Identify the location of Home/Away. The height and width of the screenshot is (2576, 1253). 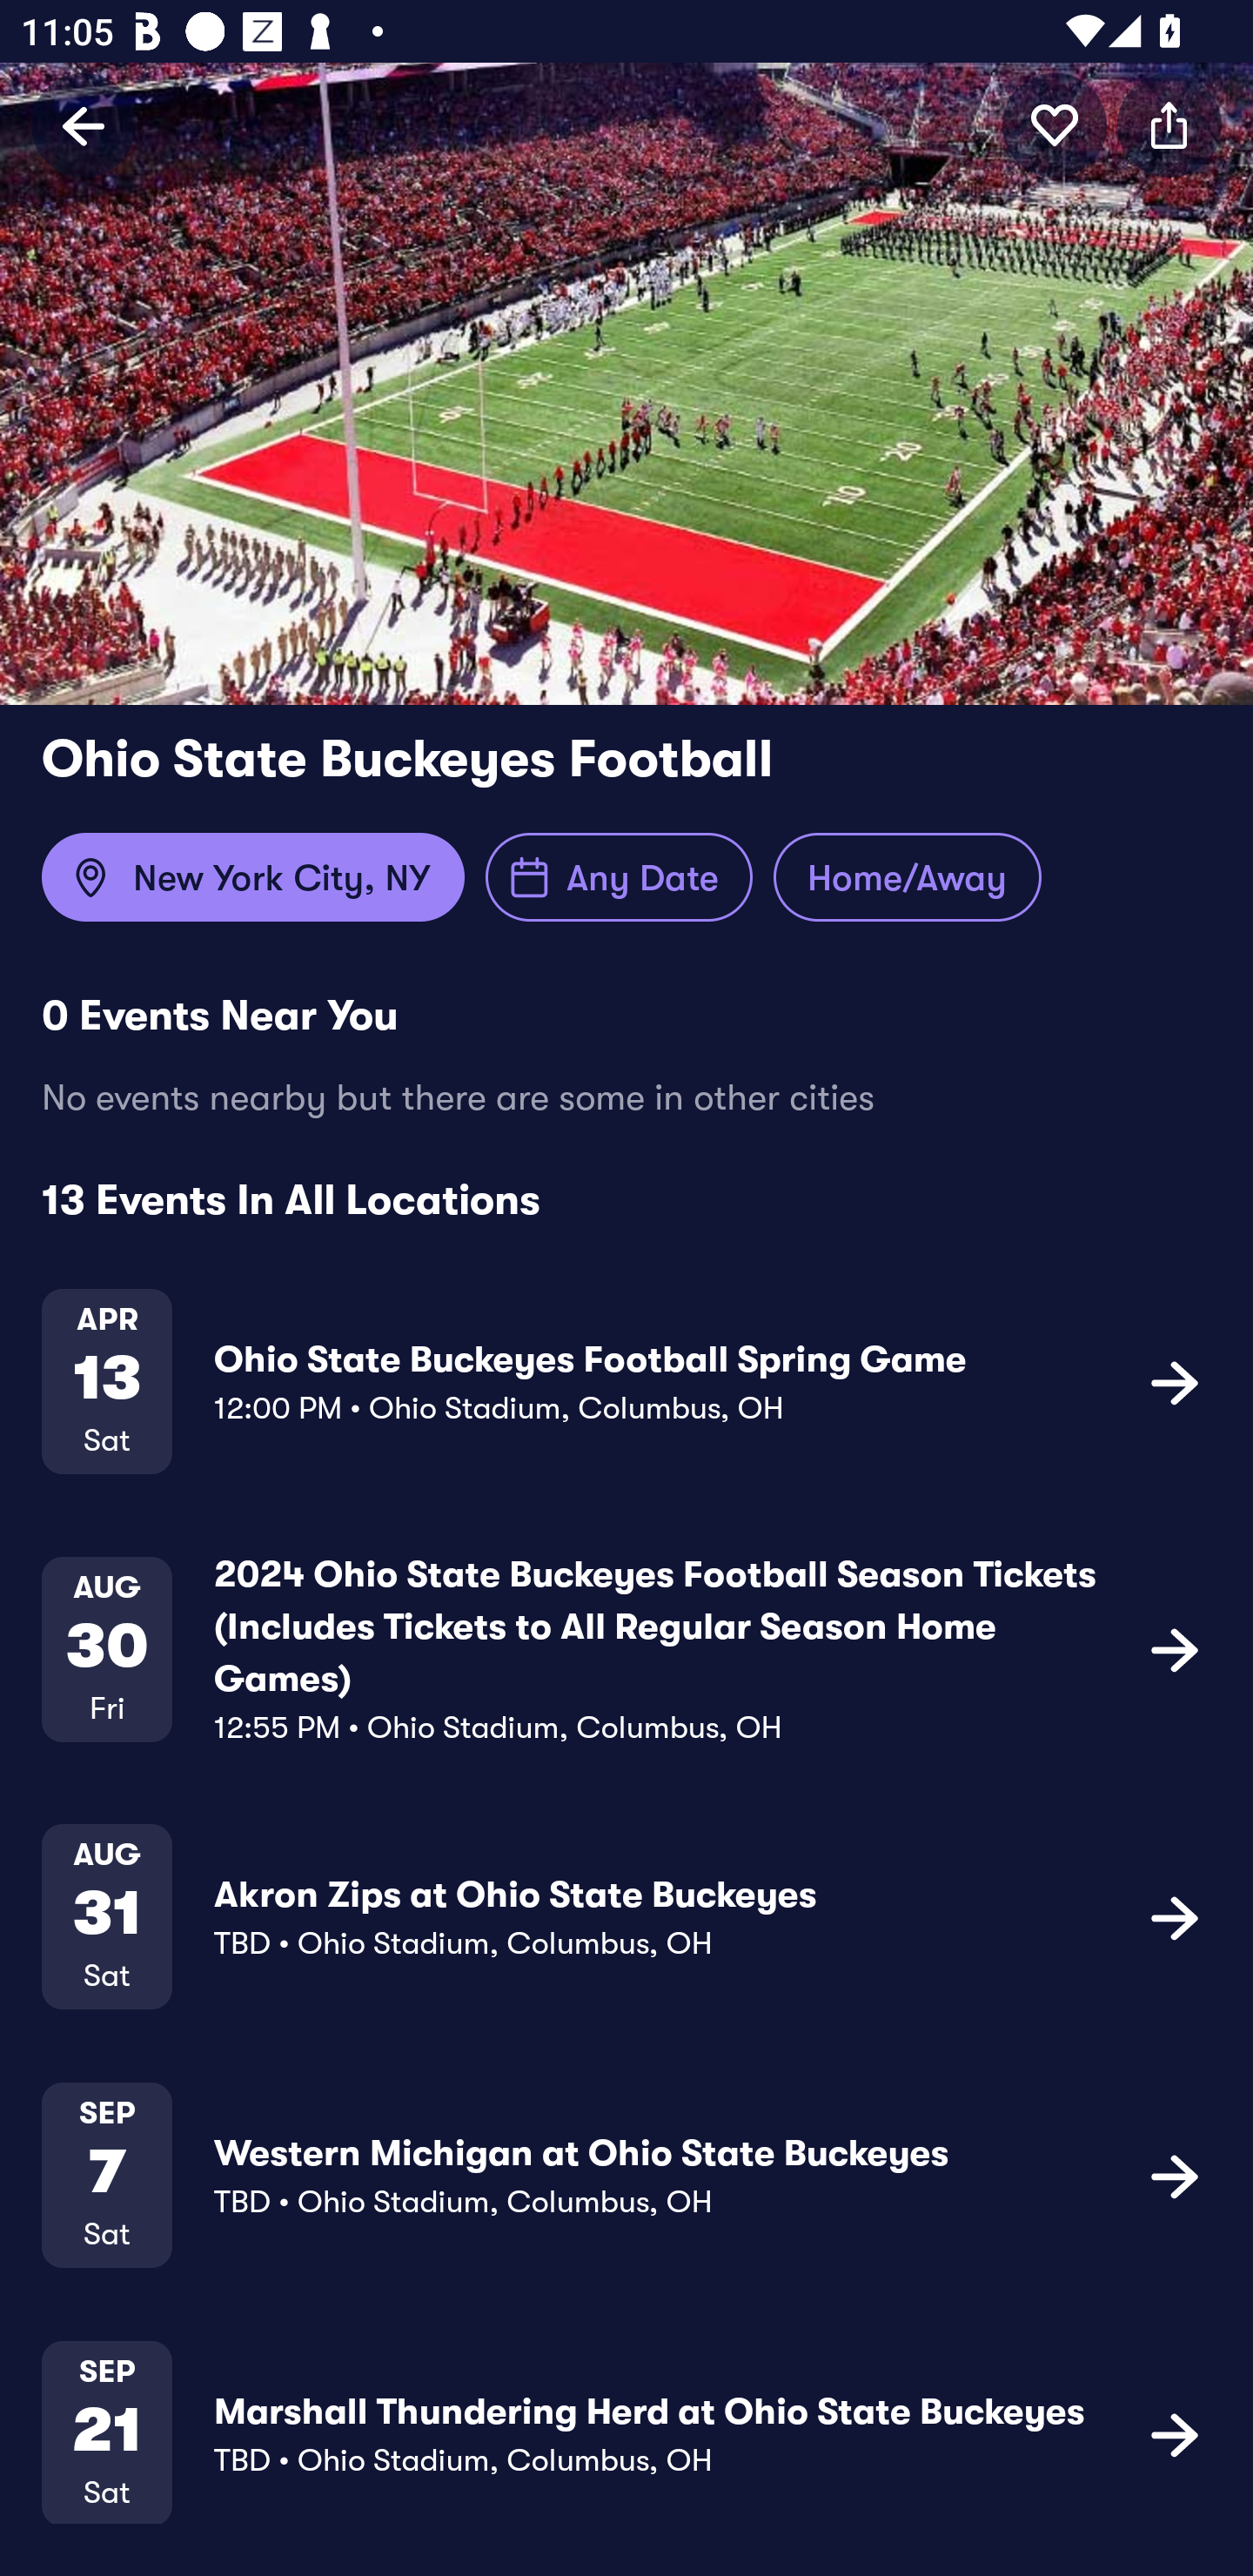
(907, 877).